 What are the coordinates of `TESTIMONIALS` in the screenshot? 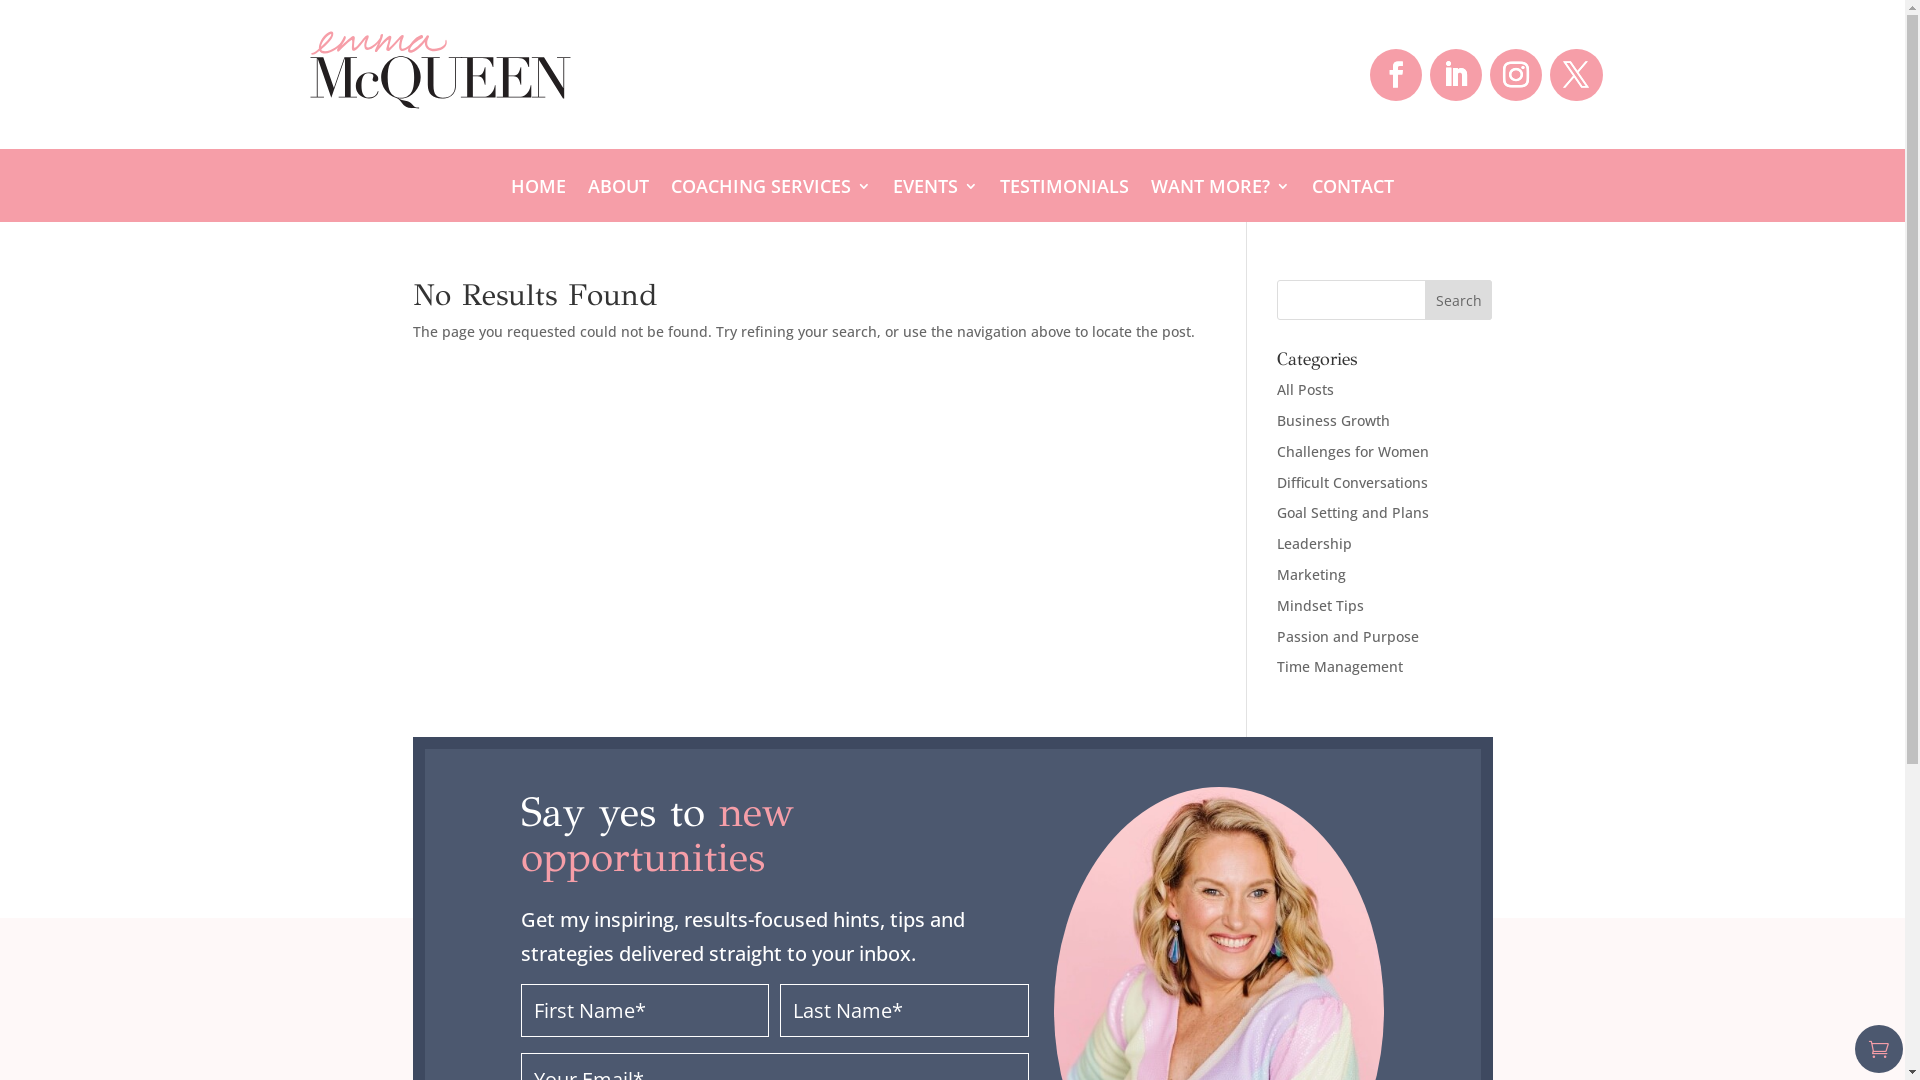 It's located at (1064, 190).